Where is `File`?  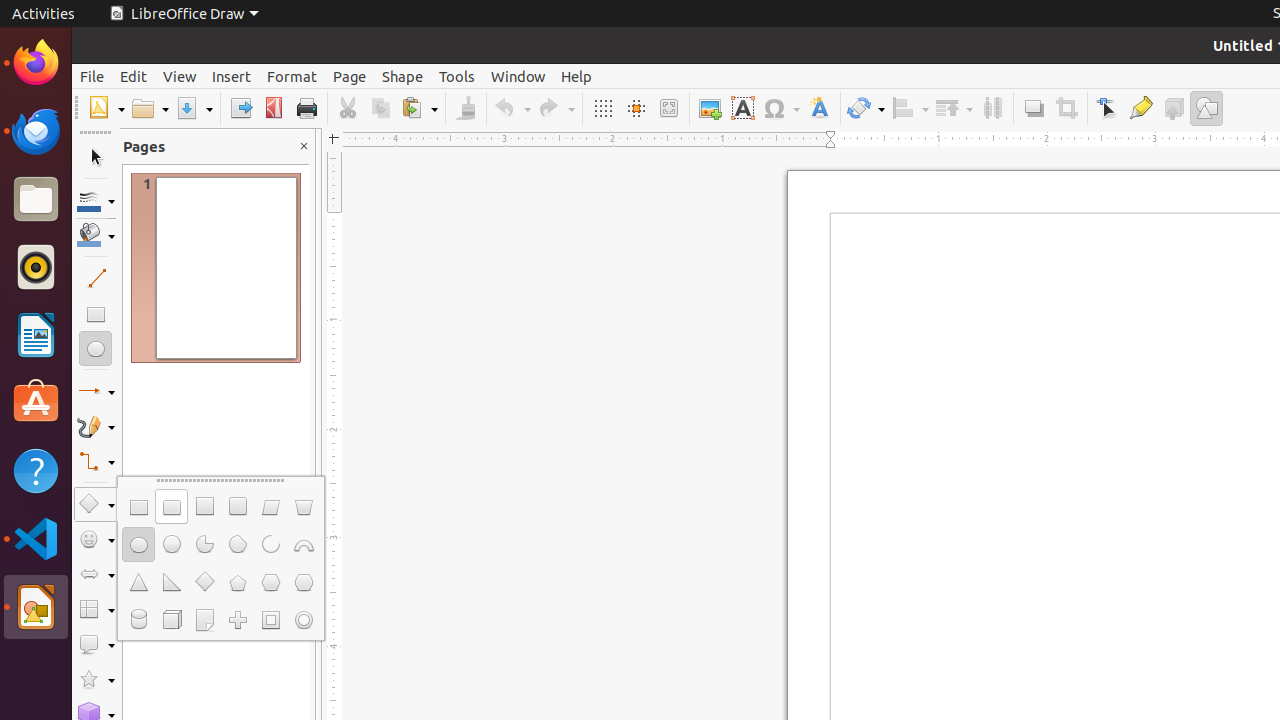
File is located at coordinates (92, 76).